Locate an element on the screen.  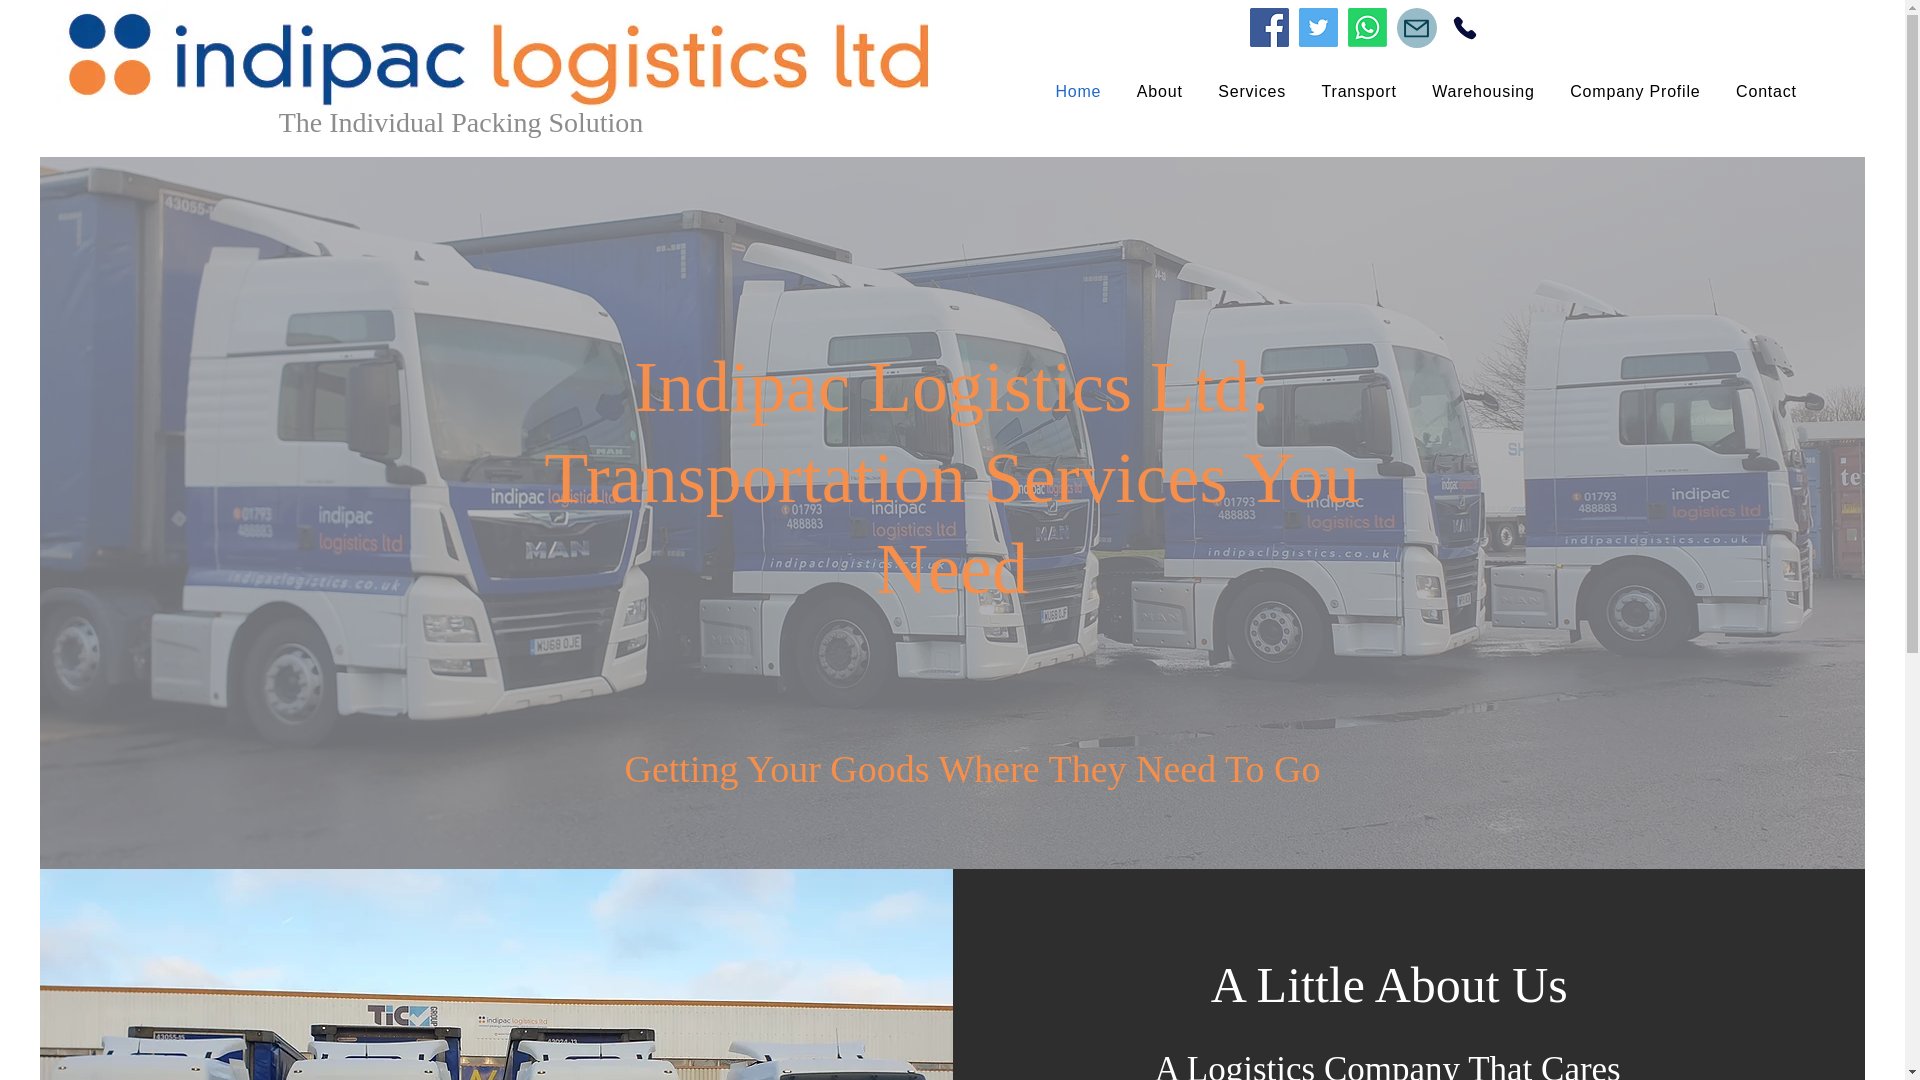
Transport is located at coordinates (1359, 92).